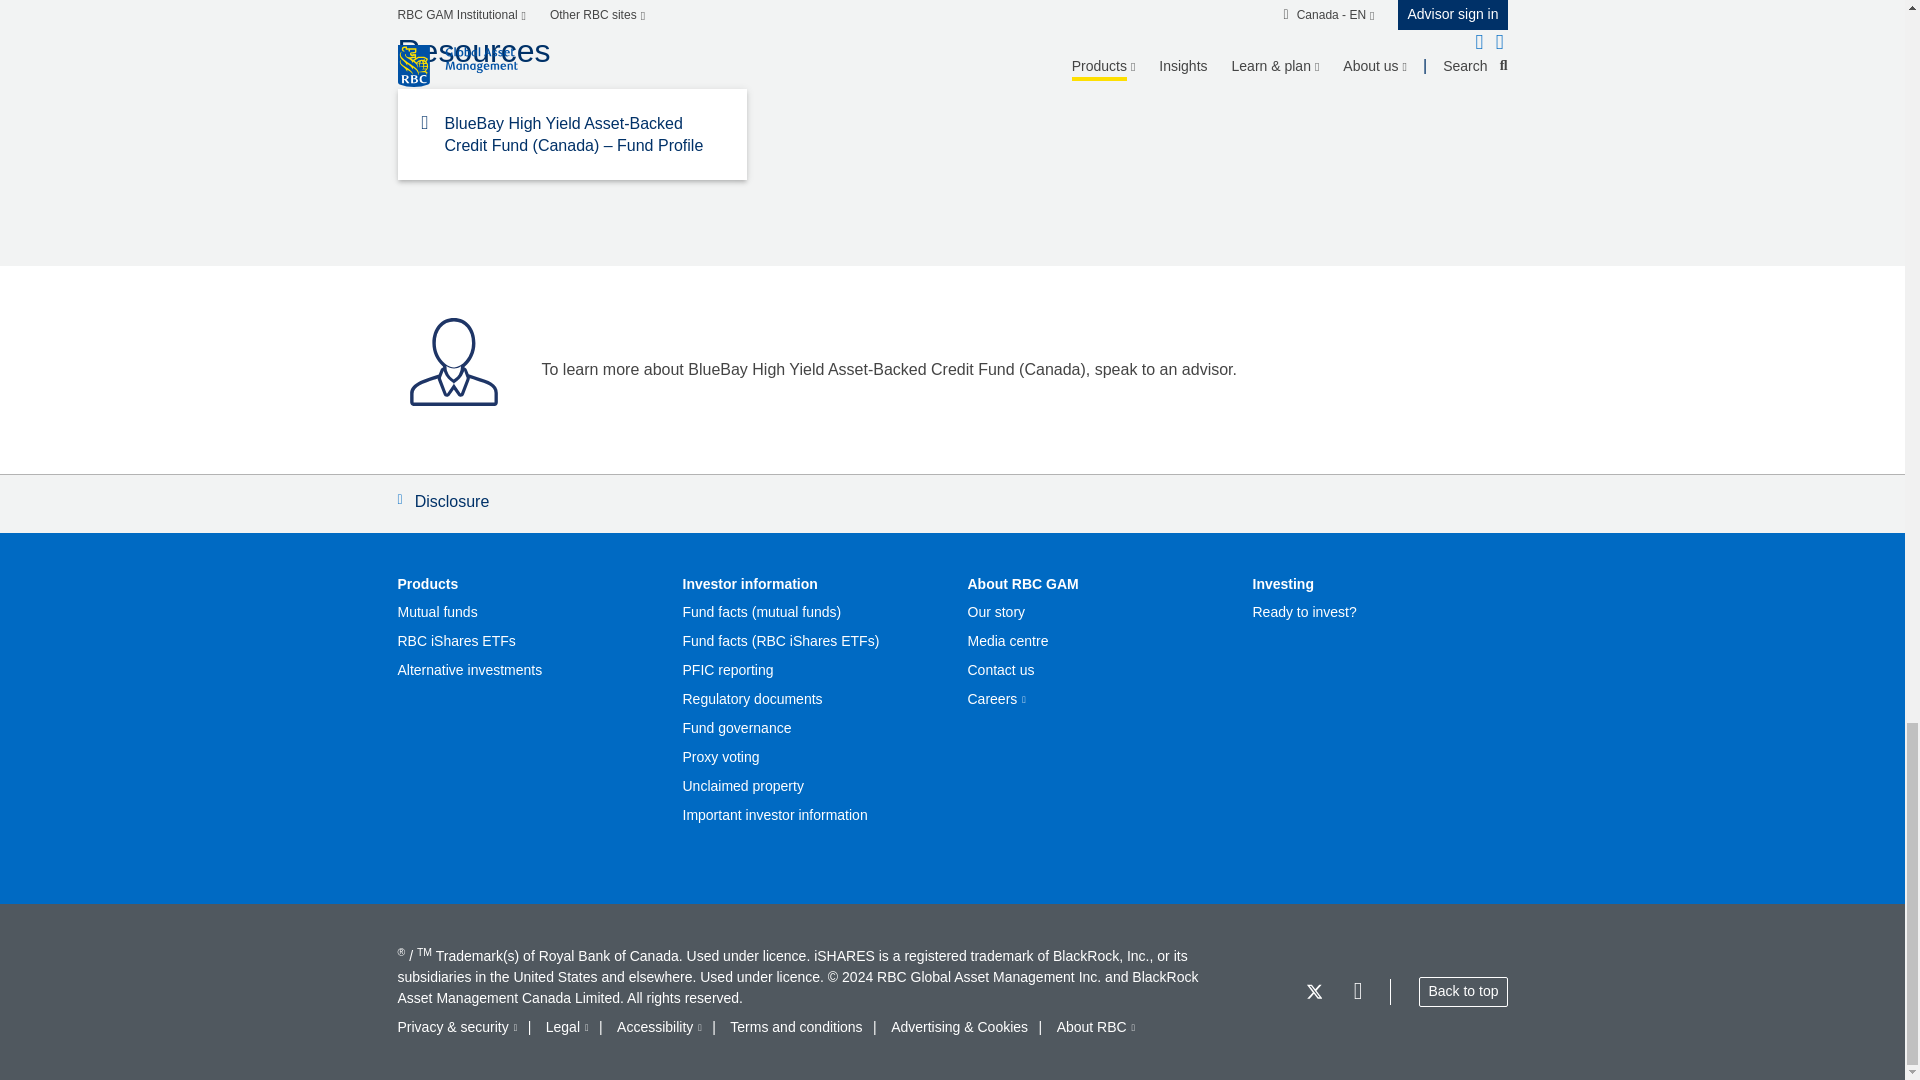  I want to click on Our story, so click(996, 612).